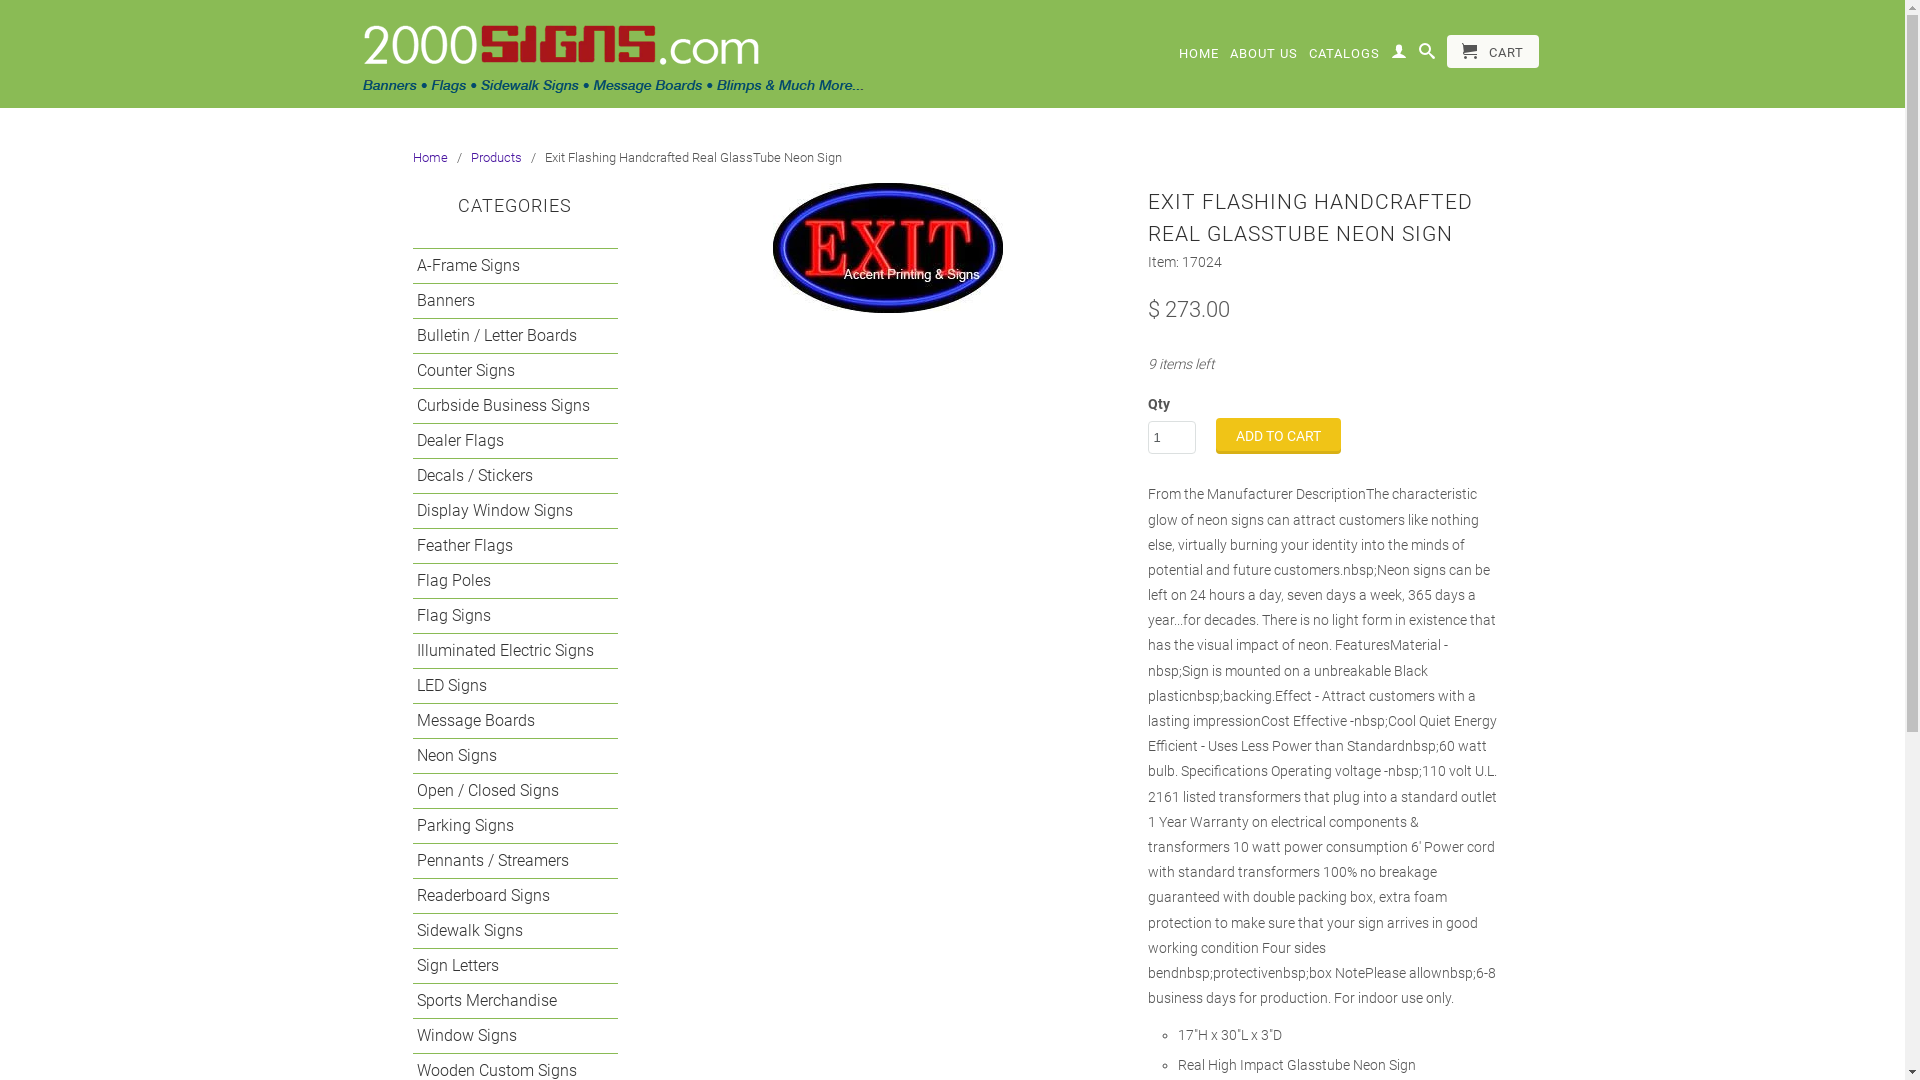 This screenshot has width=1920, height=1080. Describe the element at coordinates (430, 158) in the screenshot. I see `Home` at that location.